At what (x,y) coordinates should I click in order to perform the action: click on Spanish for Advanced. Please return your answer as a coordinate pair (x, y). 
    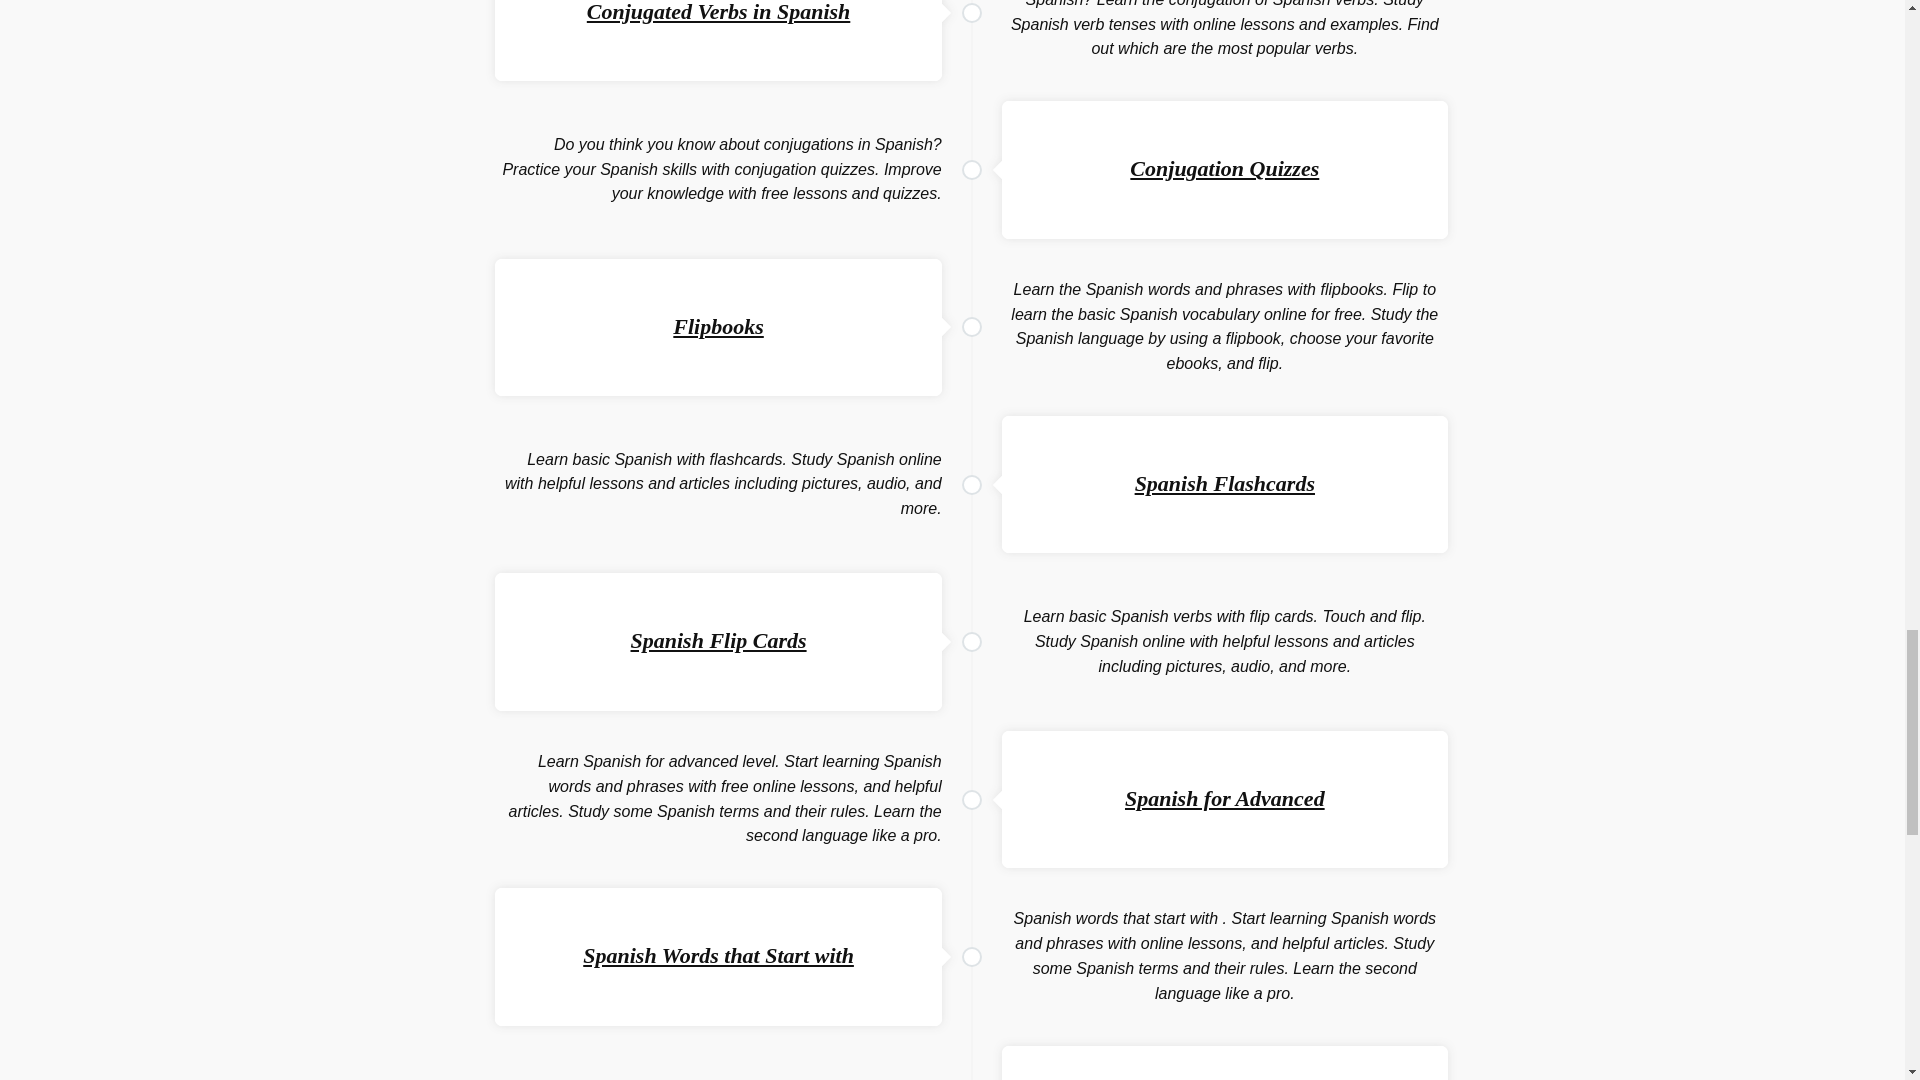
    Looking at the image, I should click on (1224, 798).